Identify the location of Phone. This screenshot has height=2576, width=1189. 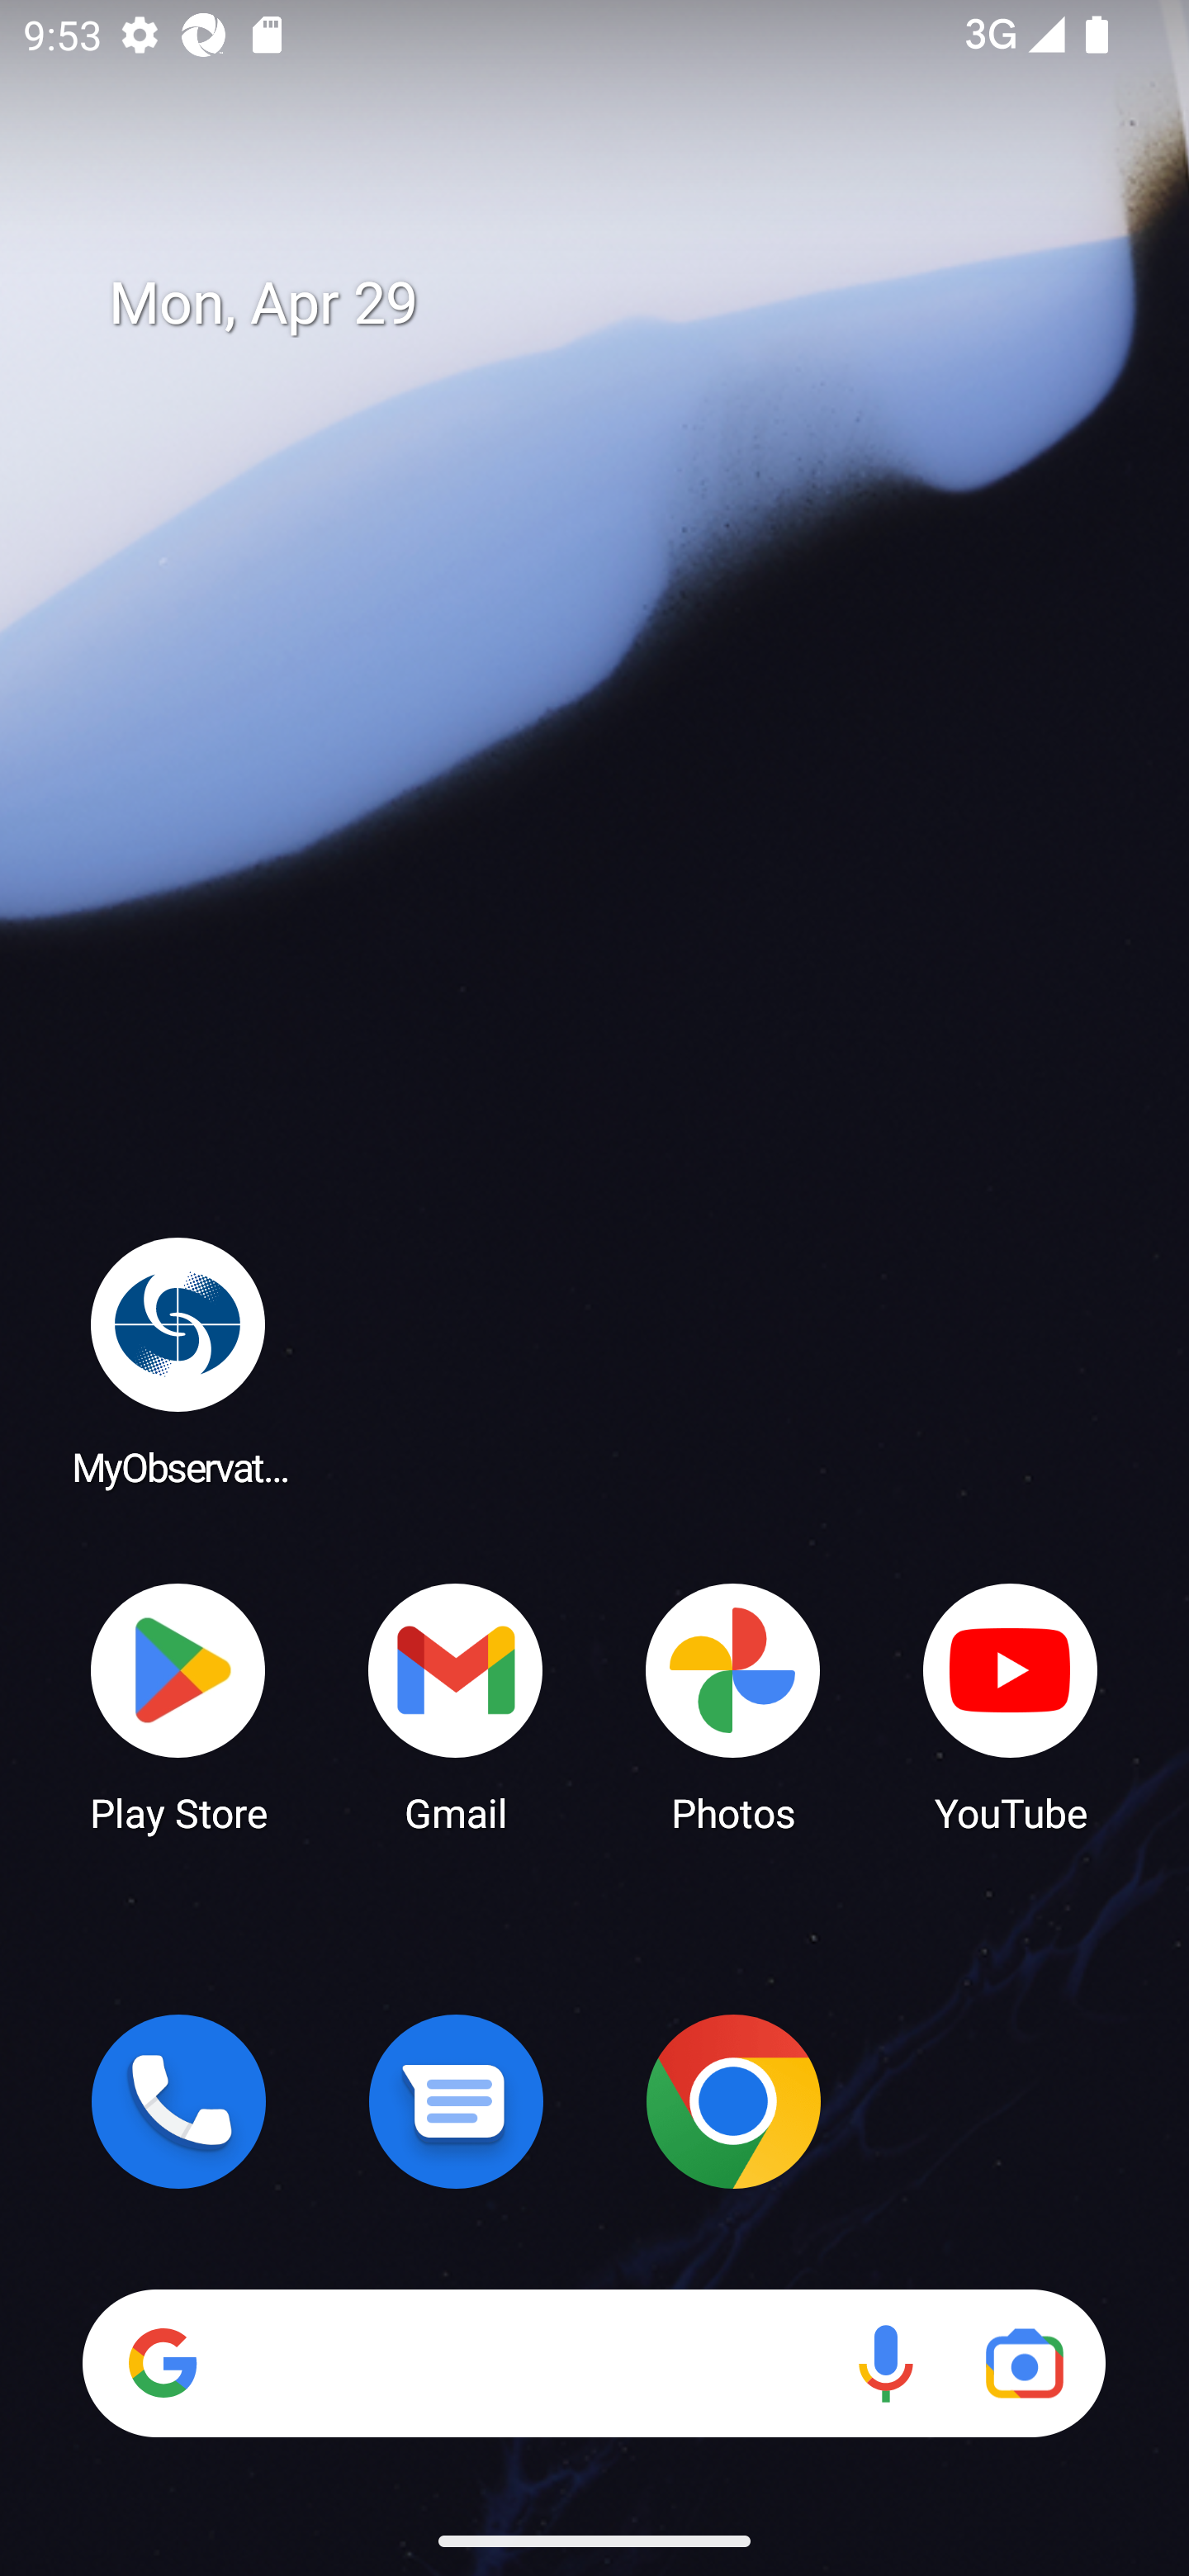
(178, 2101).